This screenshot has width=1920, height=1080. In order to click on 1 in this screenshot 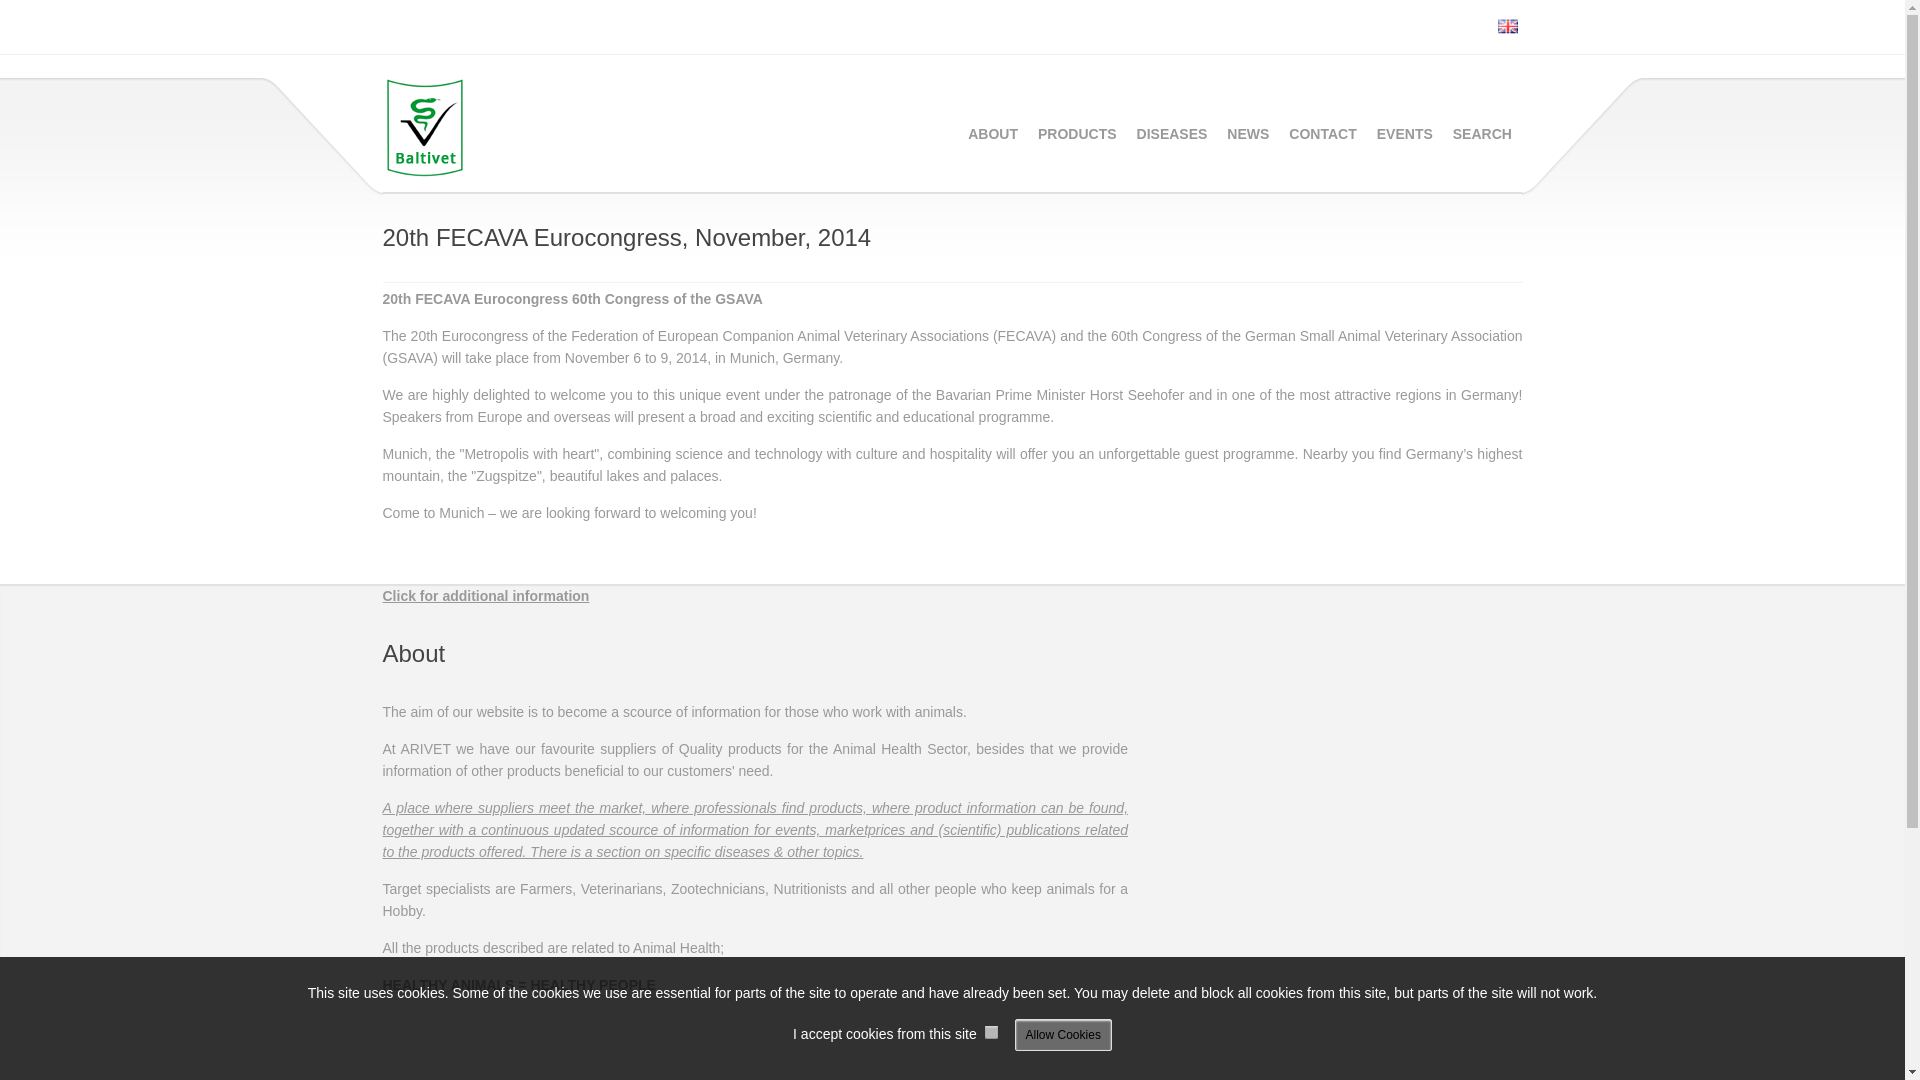, I will do `click(991, 1032)`.